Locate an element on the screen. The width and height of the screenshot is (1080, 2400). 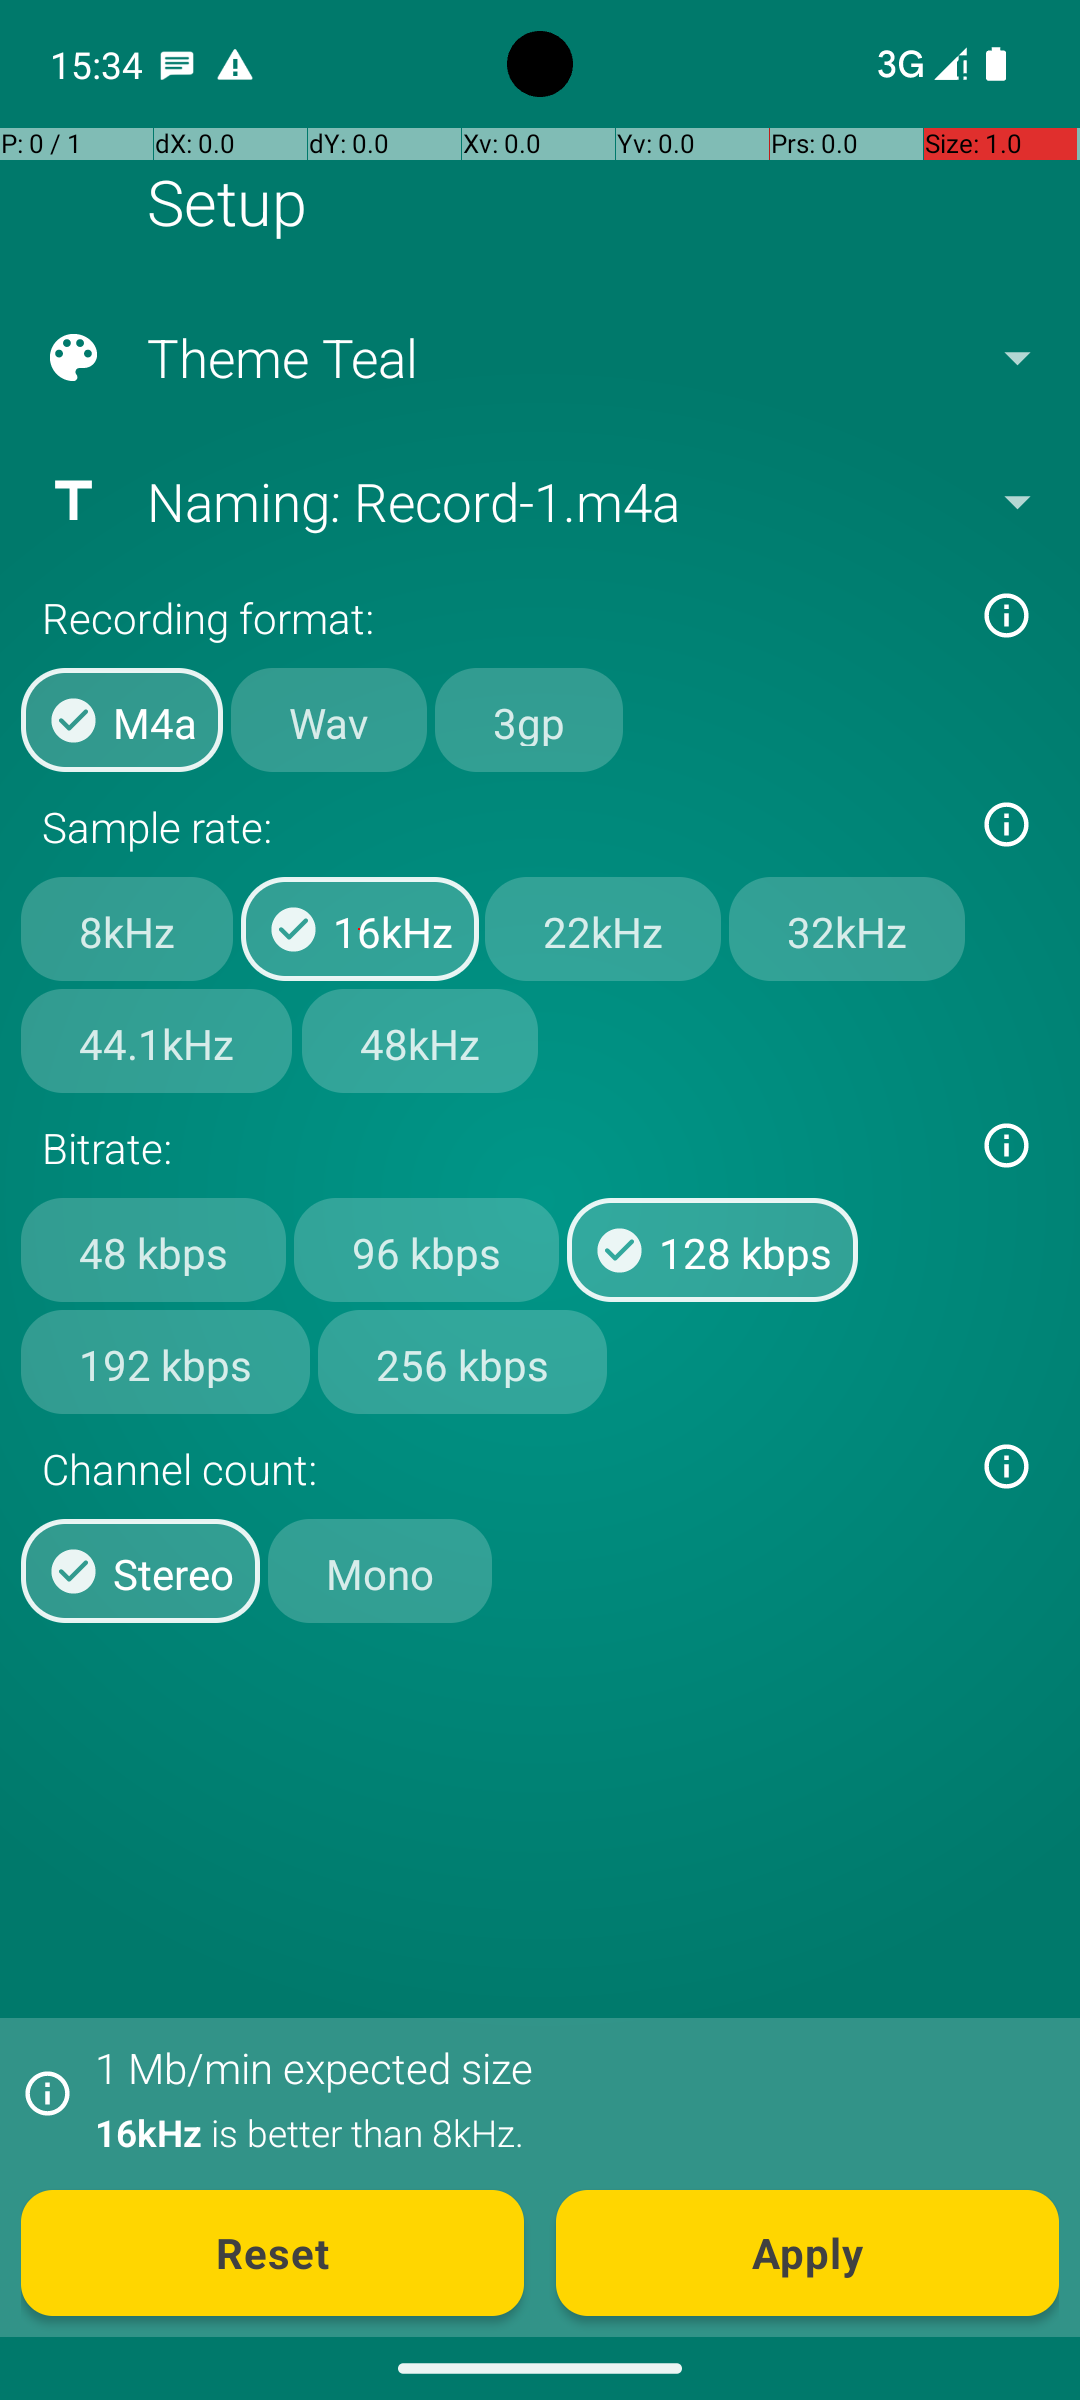
Phone three bars. is located at coordinates (918, 64).